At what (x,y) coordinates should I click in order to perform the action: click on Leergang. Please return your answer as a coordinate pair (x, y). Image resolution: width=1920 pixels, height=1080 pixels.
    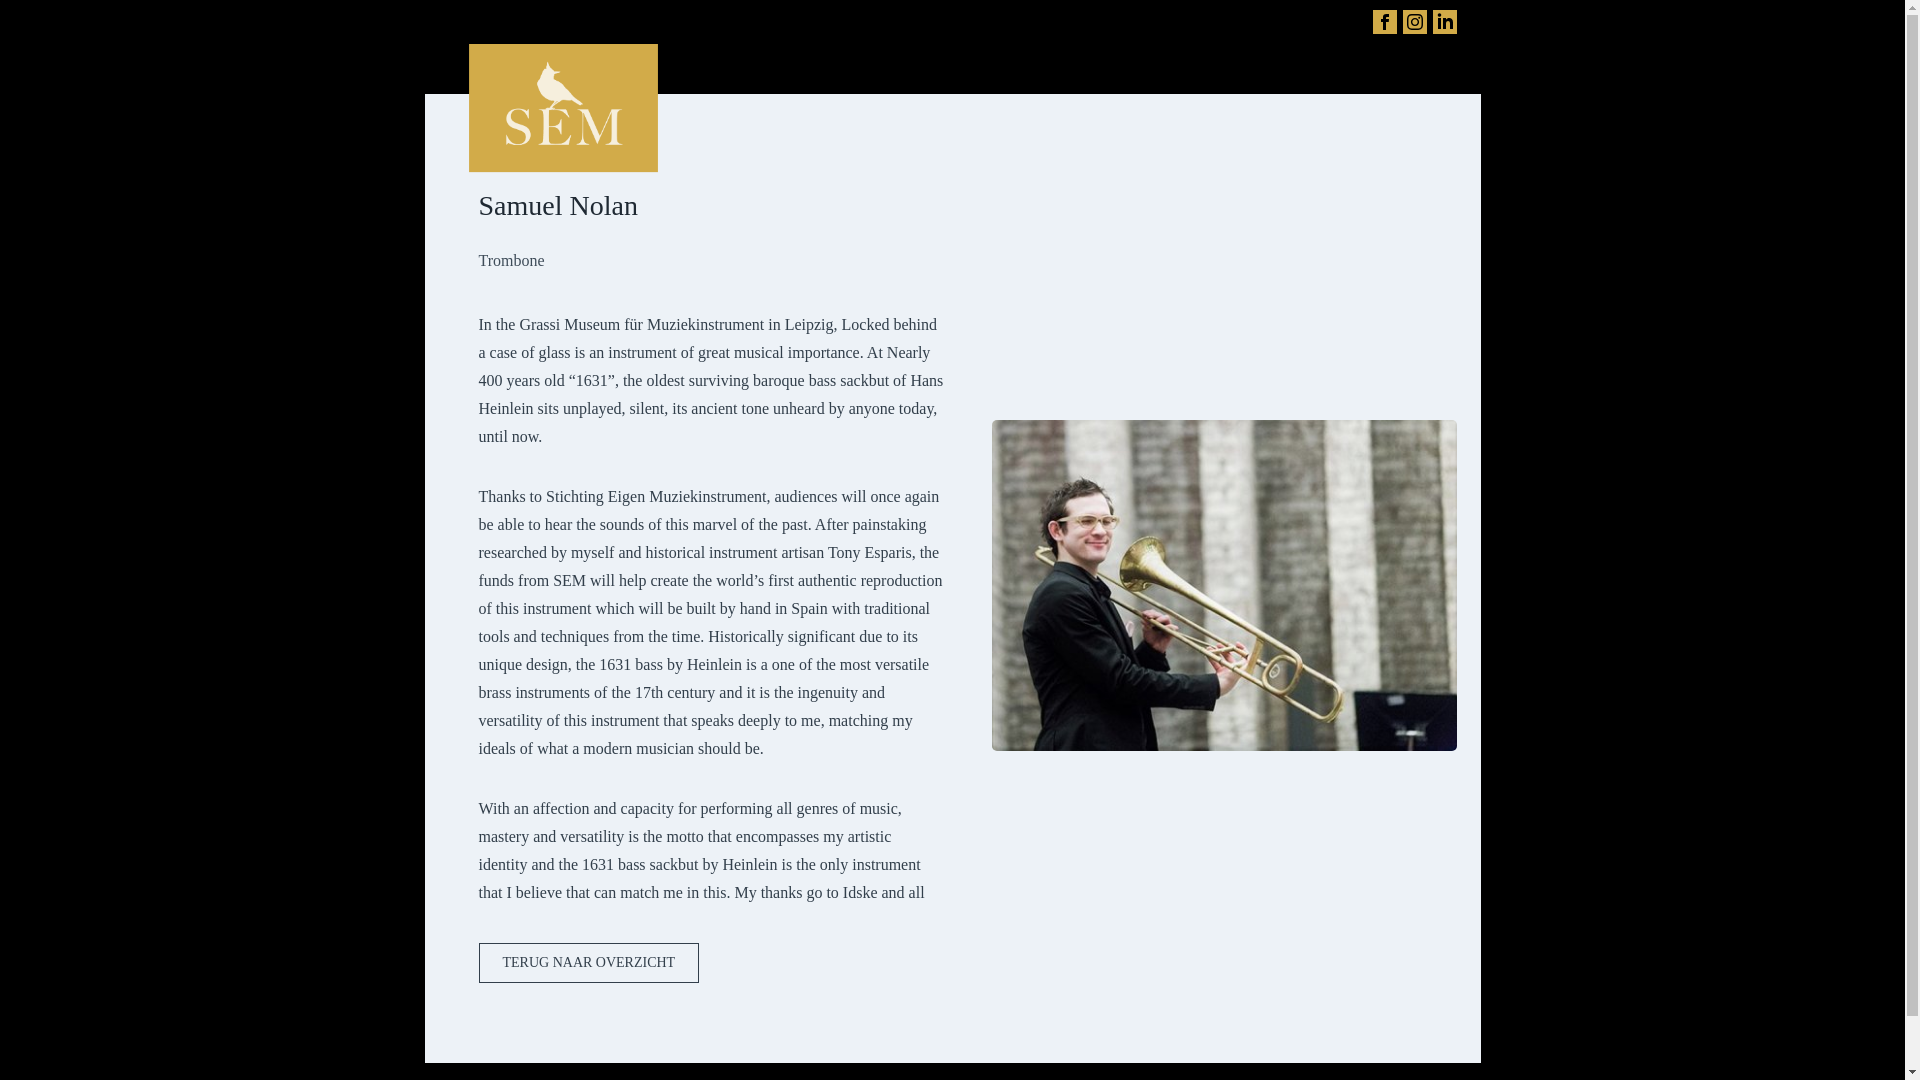
    Looking at the image, I should click on (954, 1078).